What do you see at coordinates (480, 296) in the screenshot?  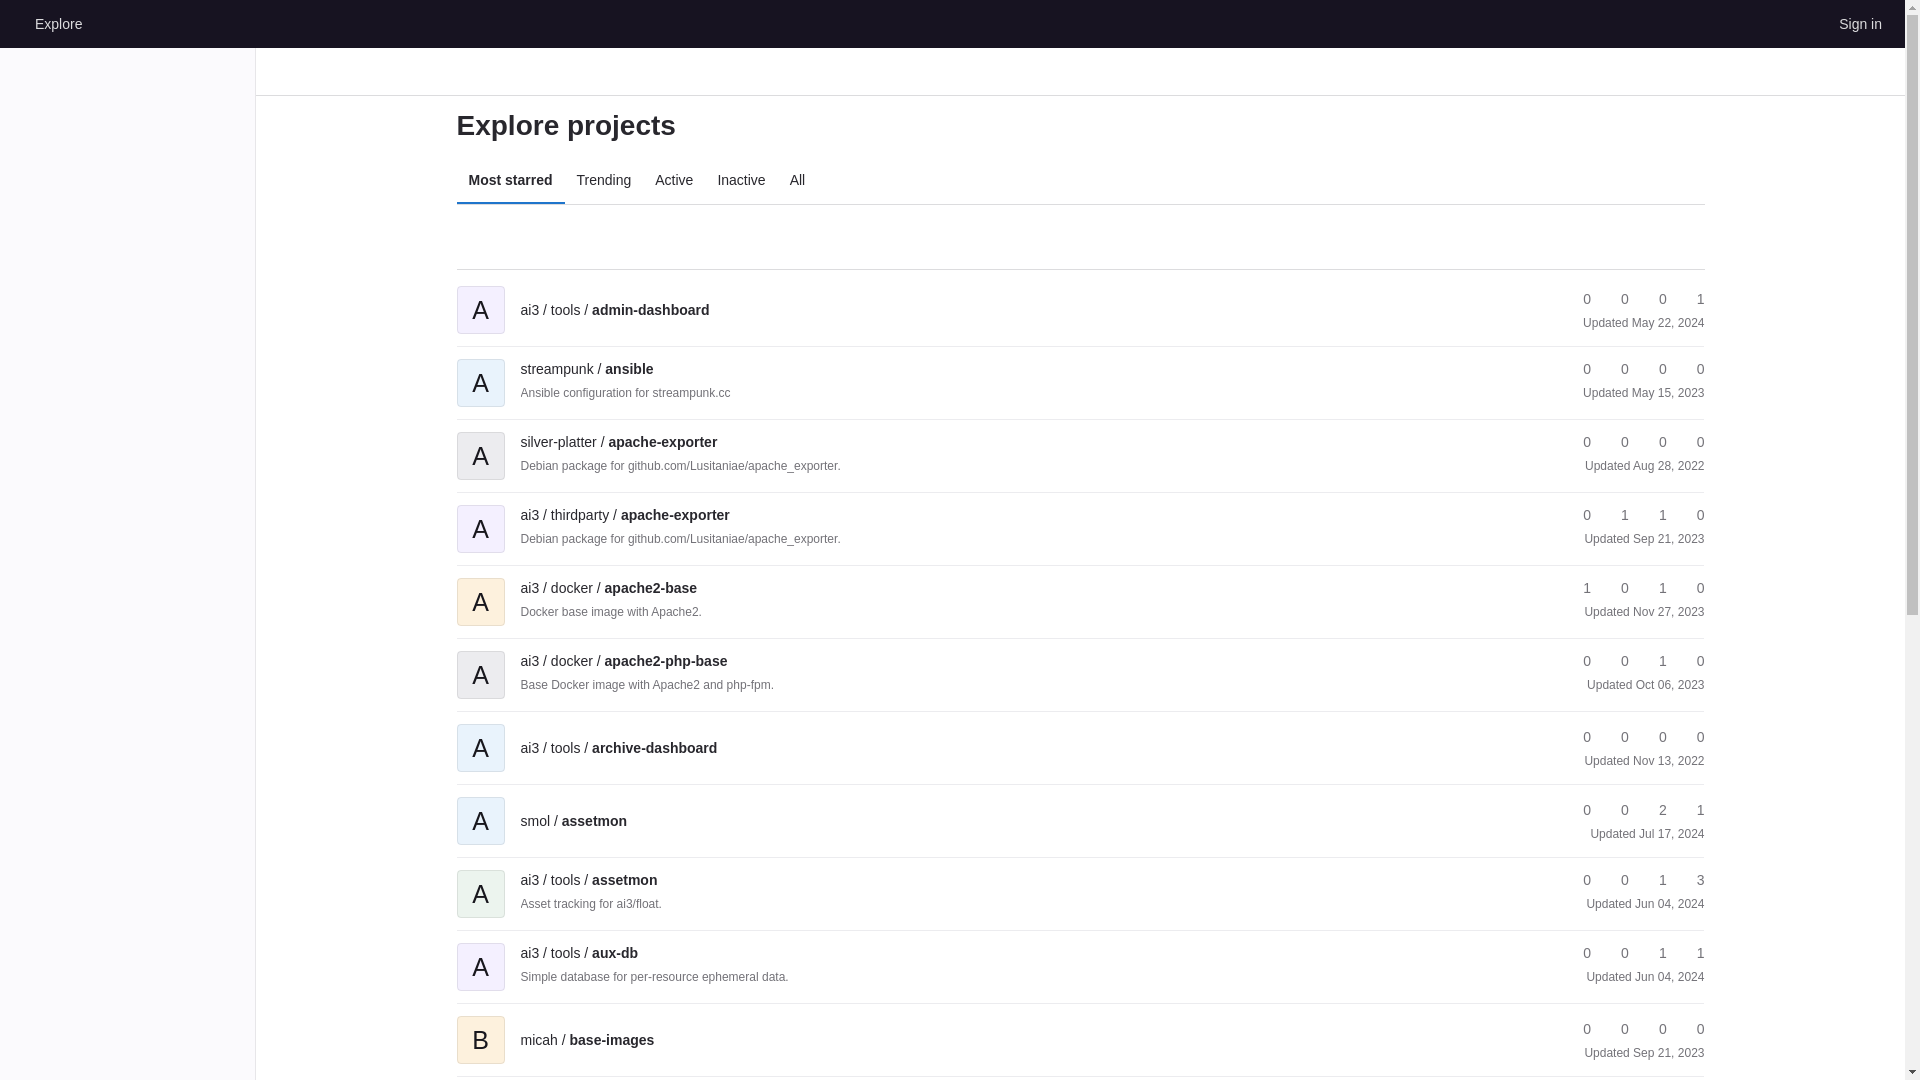 I see `A` at bounding box center [480, 296].